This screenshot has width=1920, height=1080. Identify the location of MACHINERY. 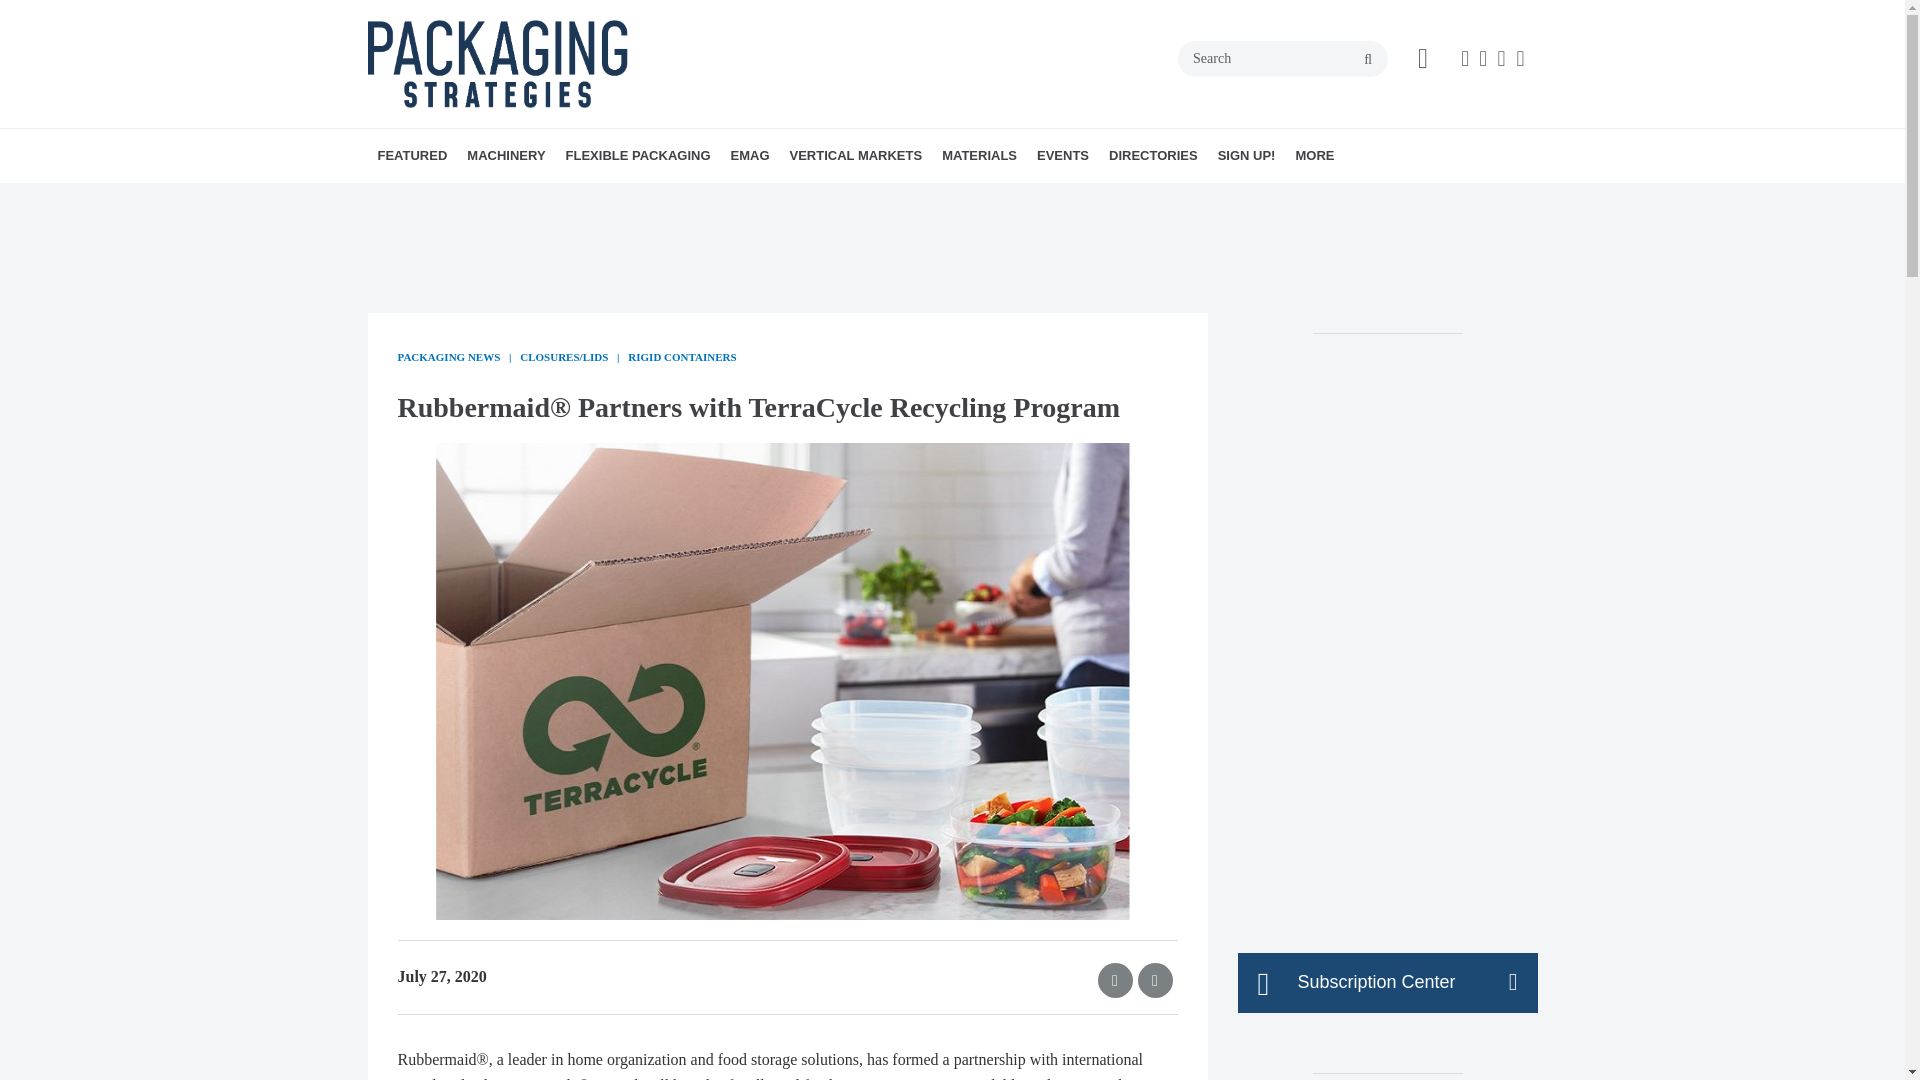
(505, 155).